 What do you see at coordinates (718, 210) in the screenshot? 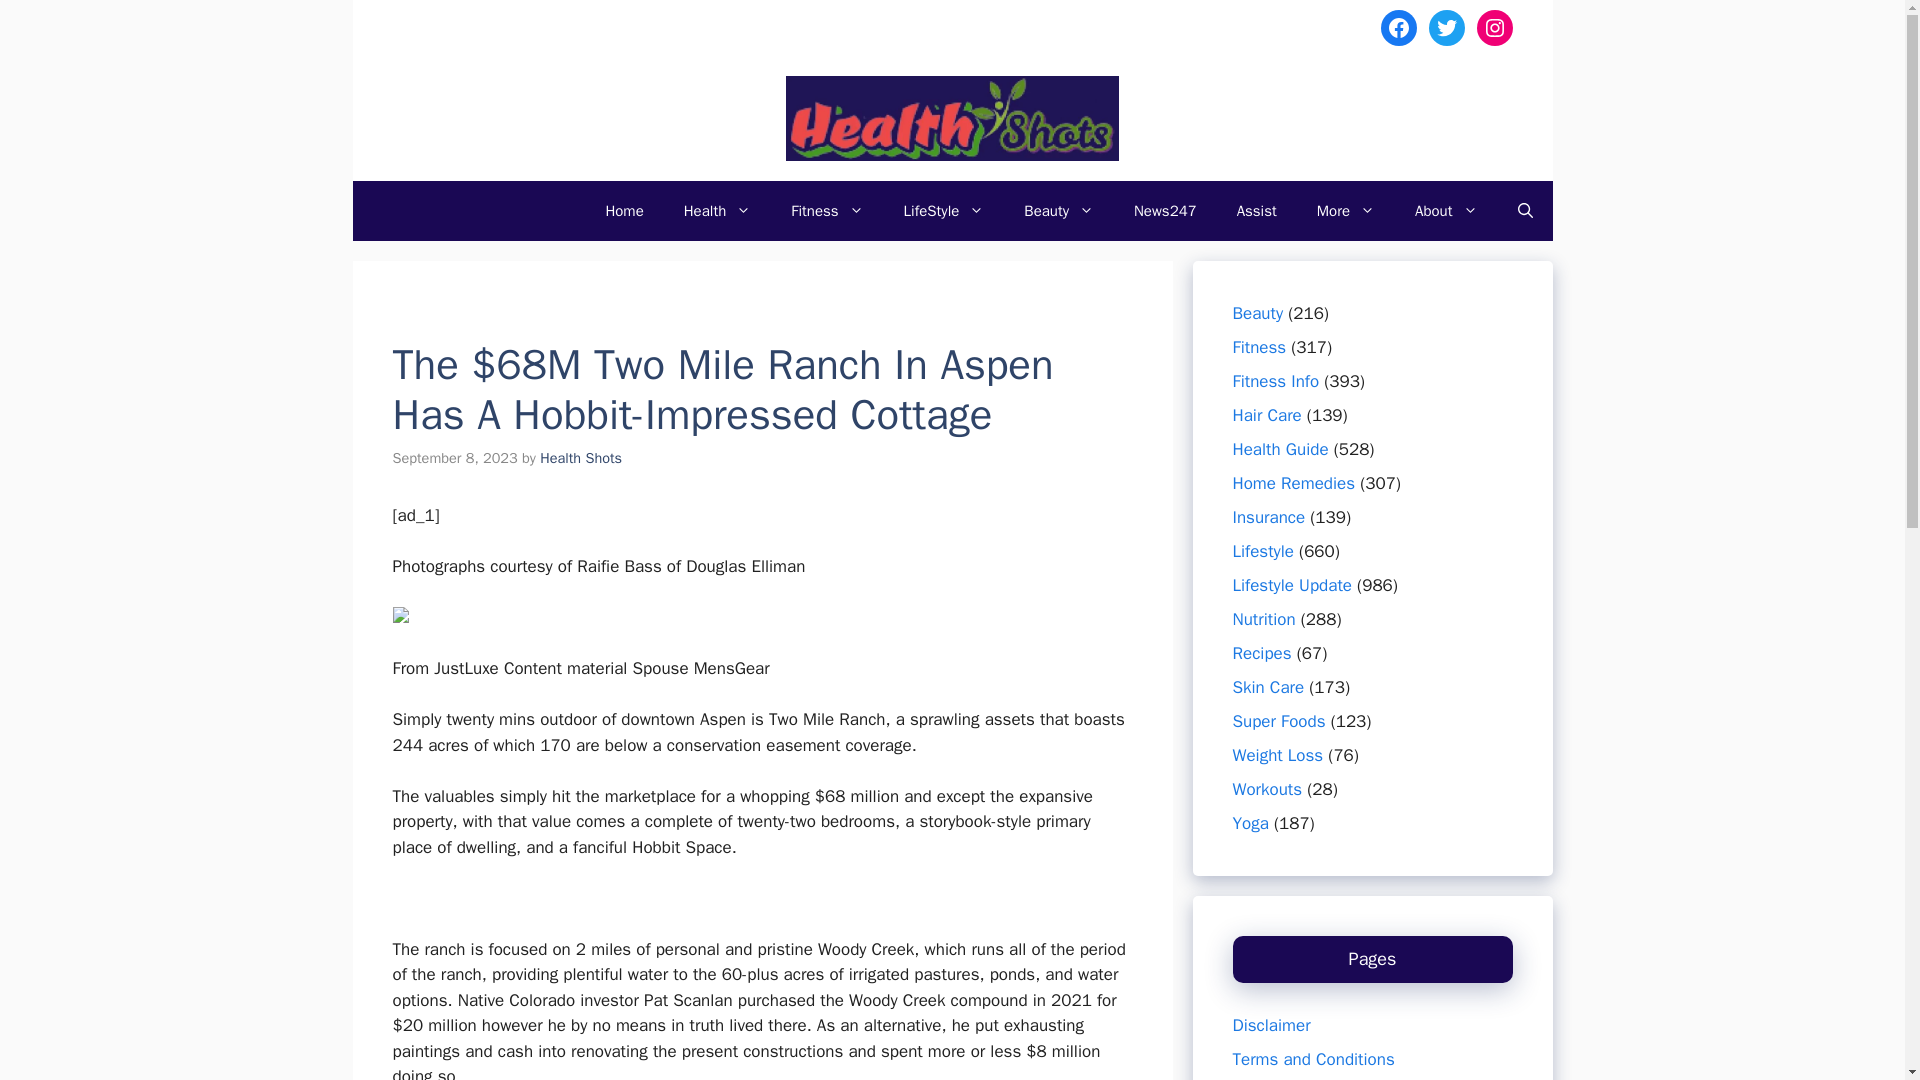
I see `Health` at bounding box center [718, 210].